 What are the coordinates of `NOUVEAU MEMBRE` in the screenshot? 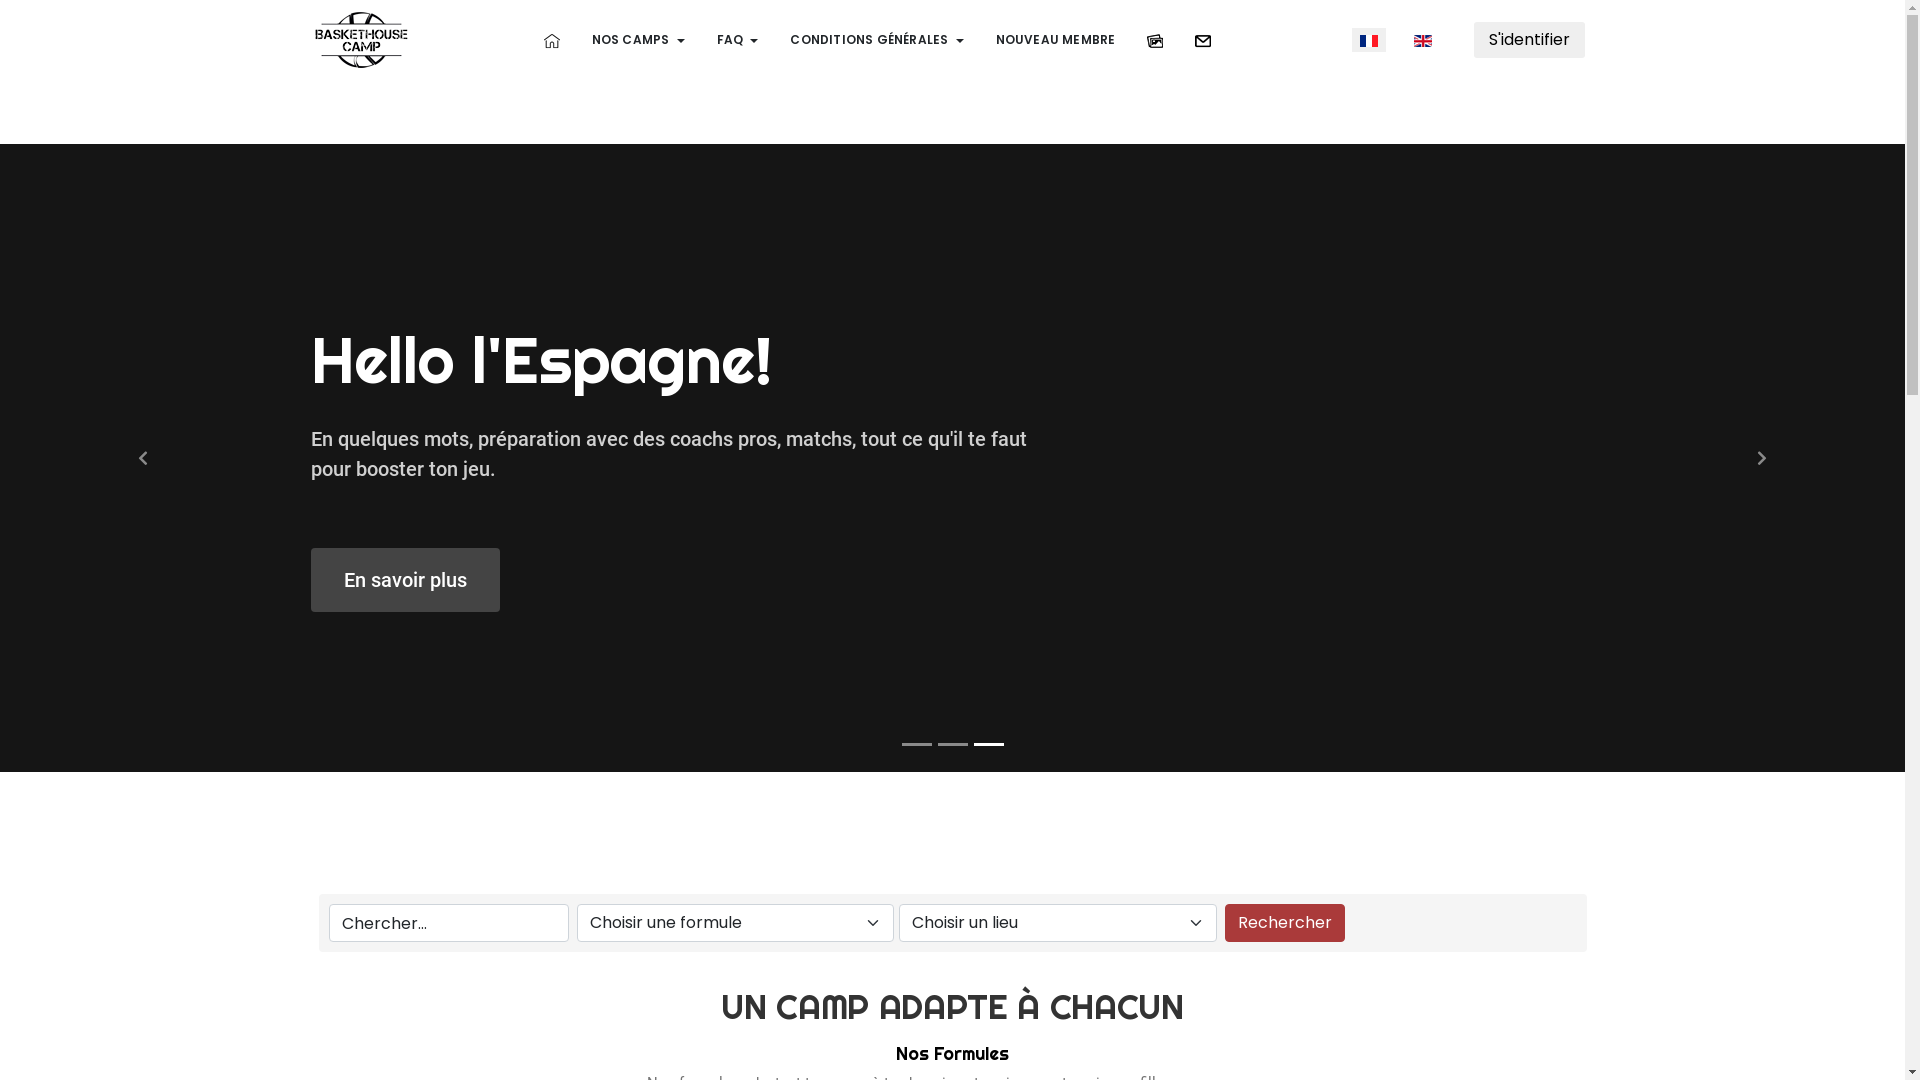 It's located at (1056, 40).